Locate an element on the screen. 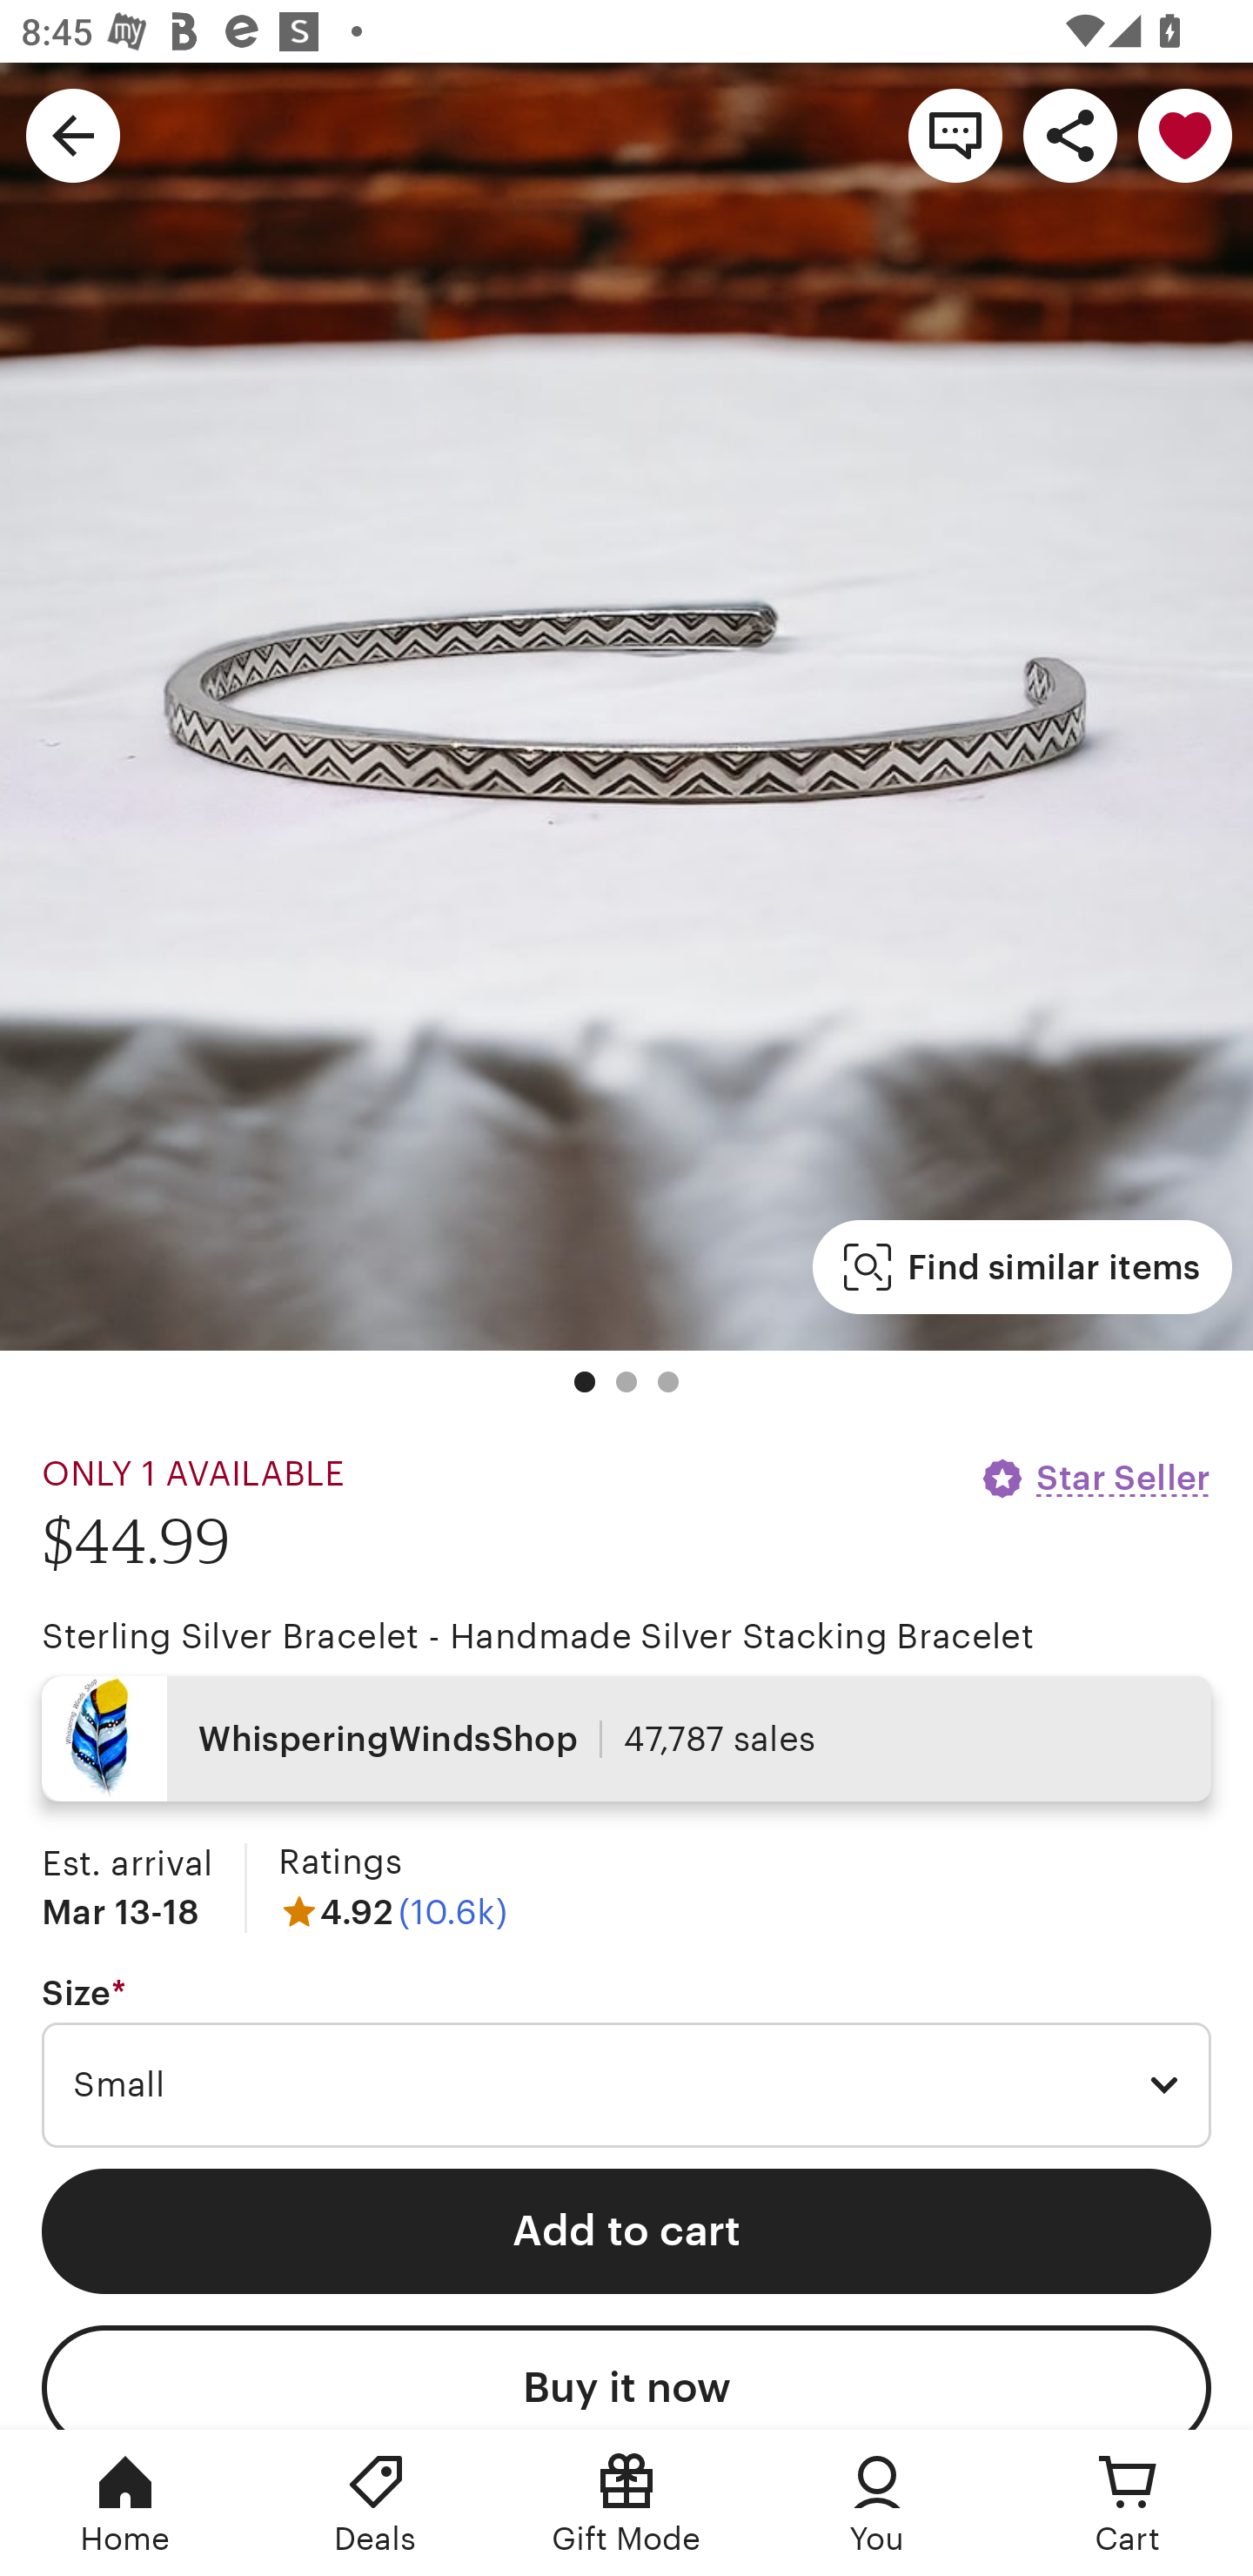 The height and width of the screenshot is (2576, 1253). WhisperingWindsShop 47,787 sales is located at coordinates (626, 1739).